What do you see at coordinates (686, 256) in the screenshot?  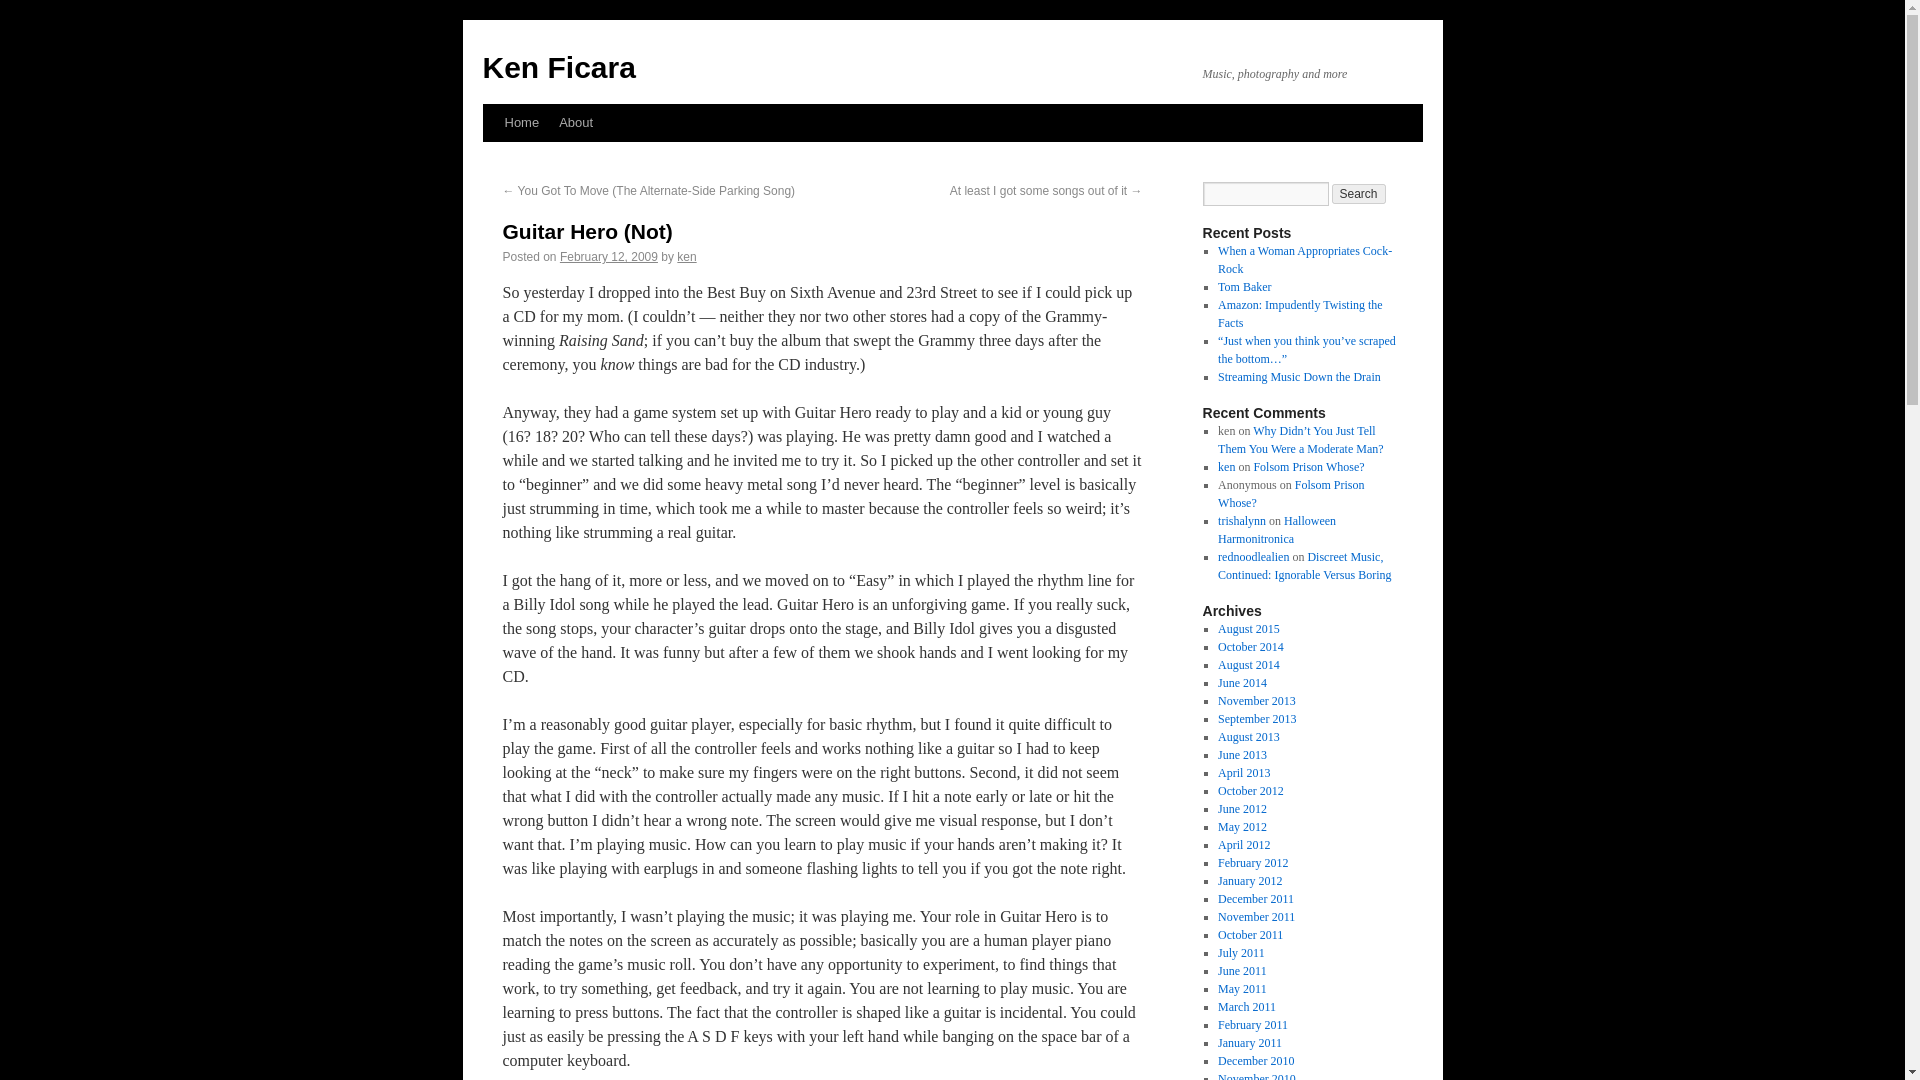 I see `ken` at bounding box center [686, 256].